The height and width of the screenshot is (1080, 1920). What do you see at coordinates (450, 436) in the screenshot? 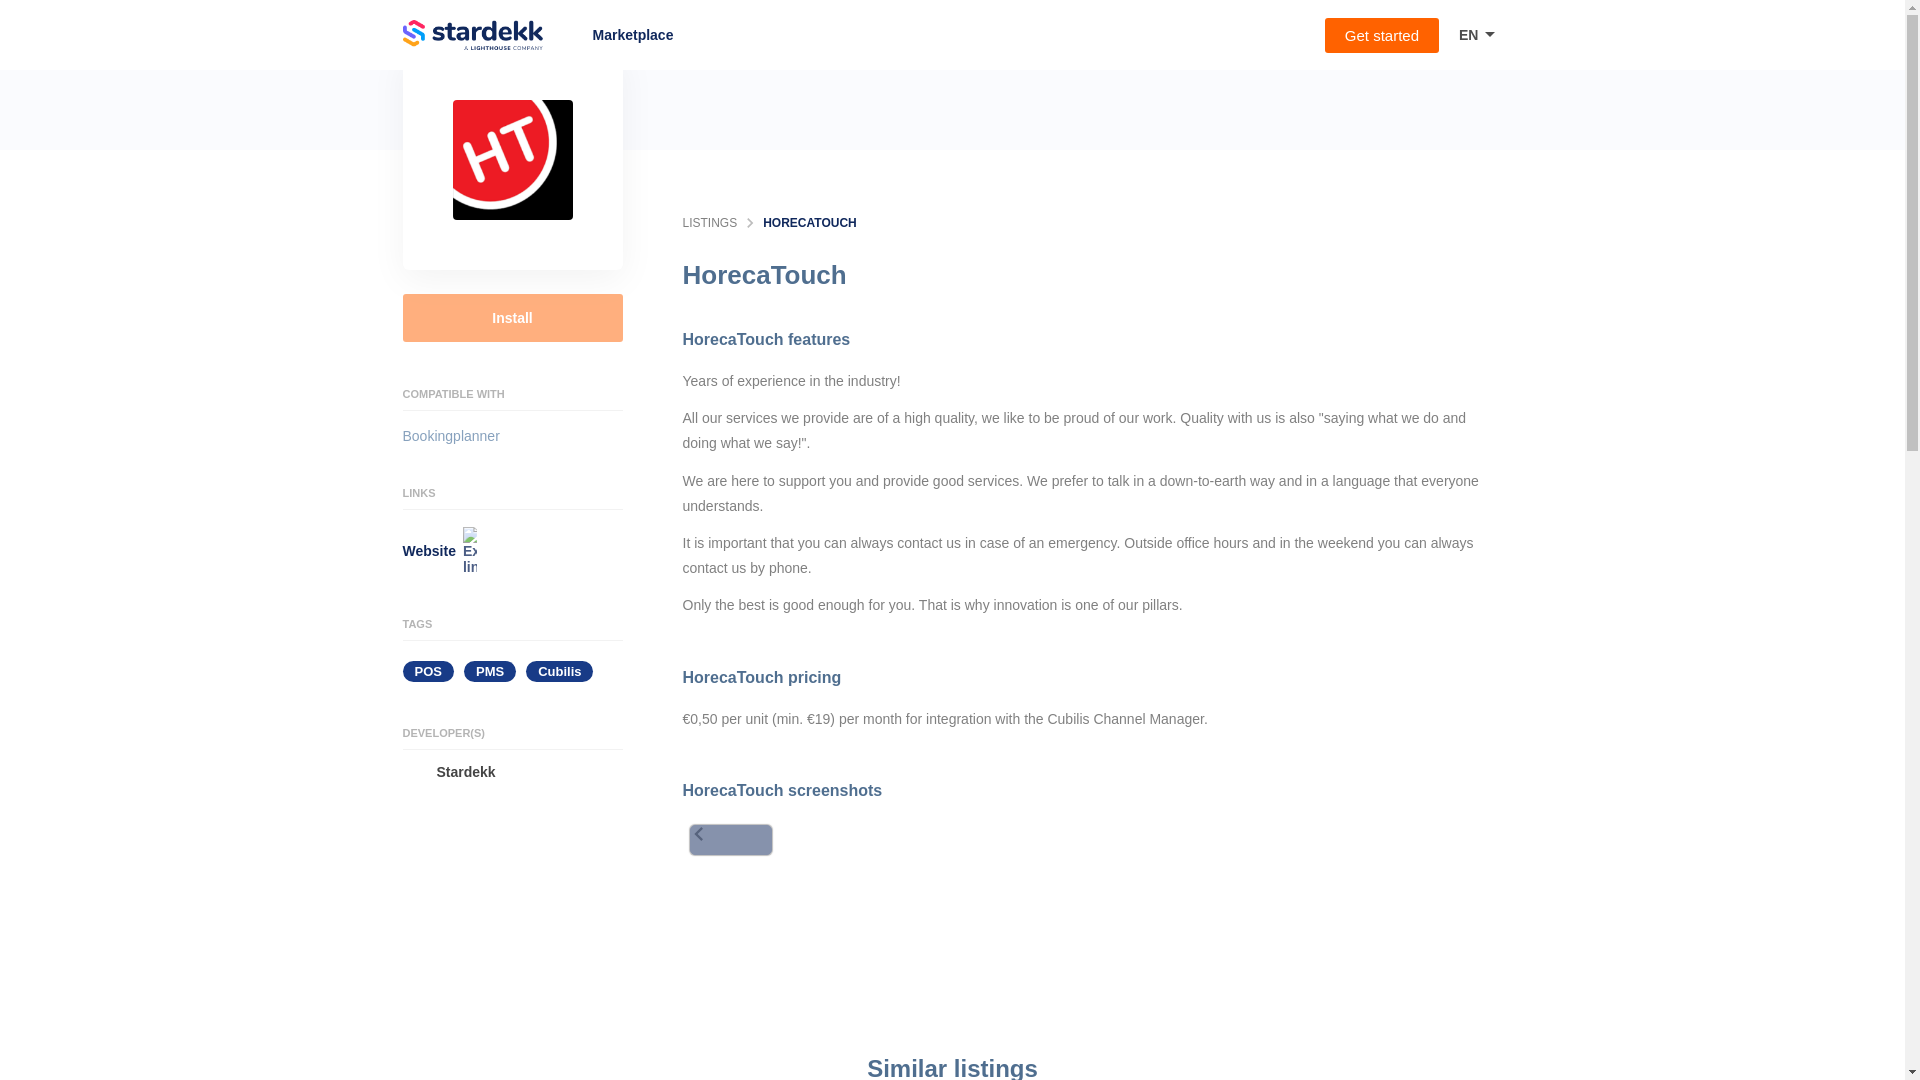
I see `Bookingplanner` at bounding box center [450, 436].